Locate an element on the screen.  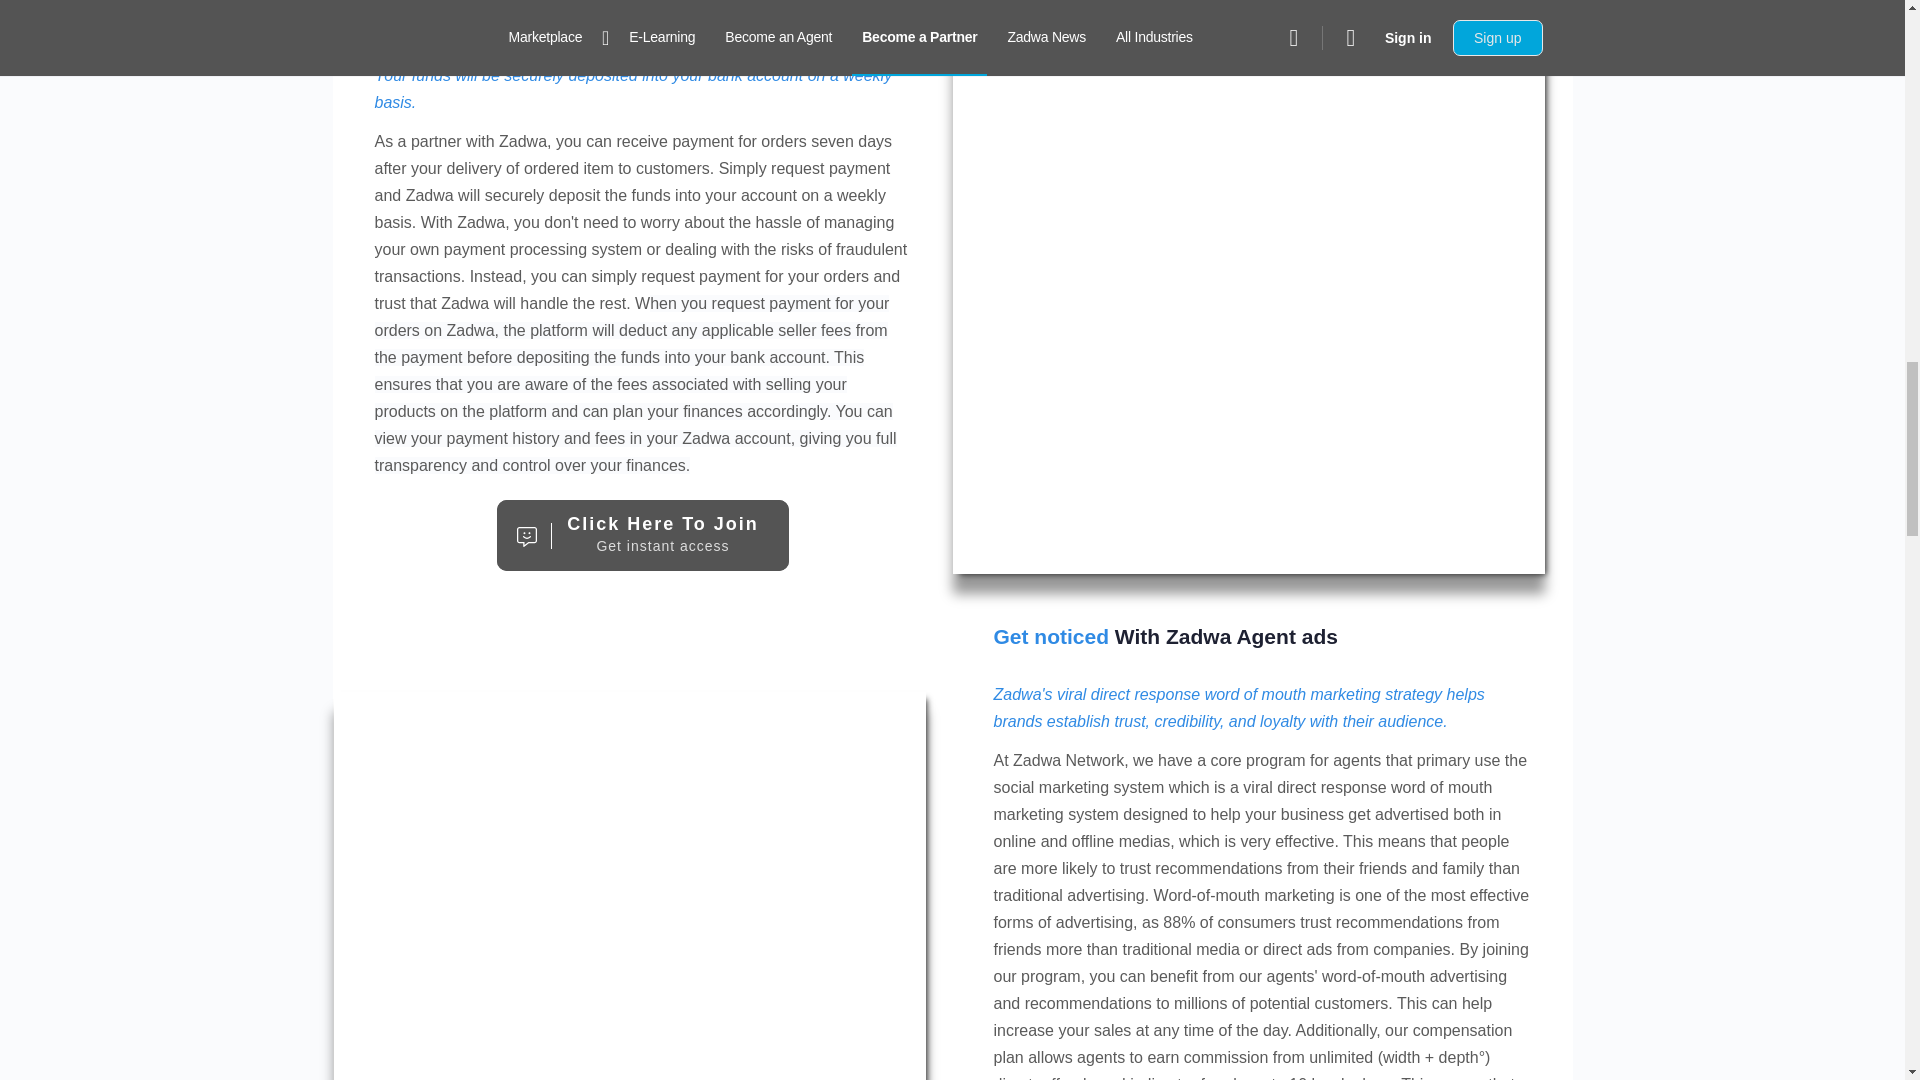
Secure Payment is located at coordinates (643, 536).